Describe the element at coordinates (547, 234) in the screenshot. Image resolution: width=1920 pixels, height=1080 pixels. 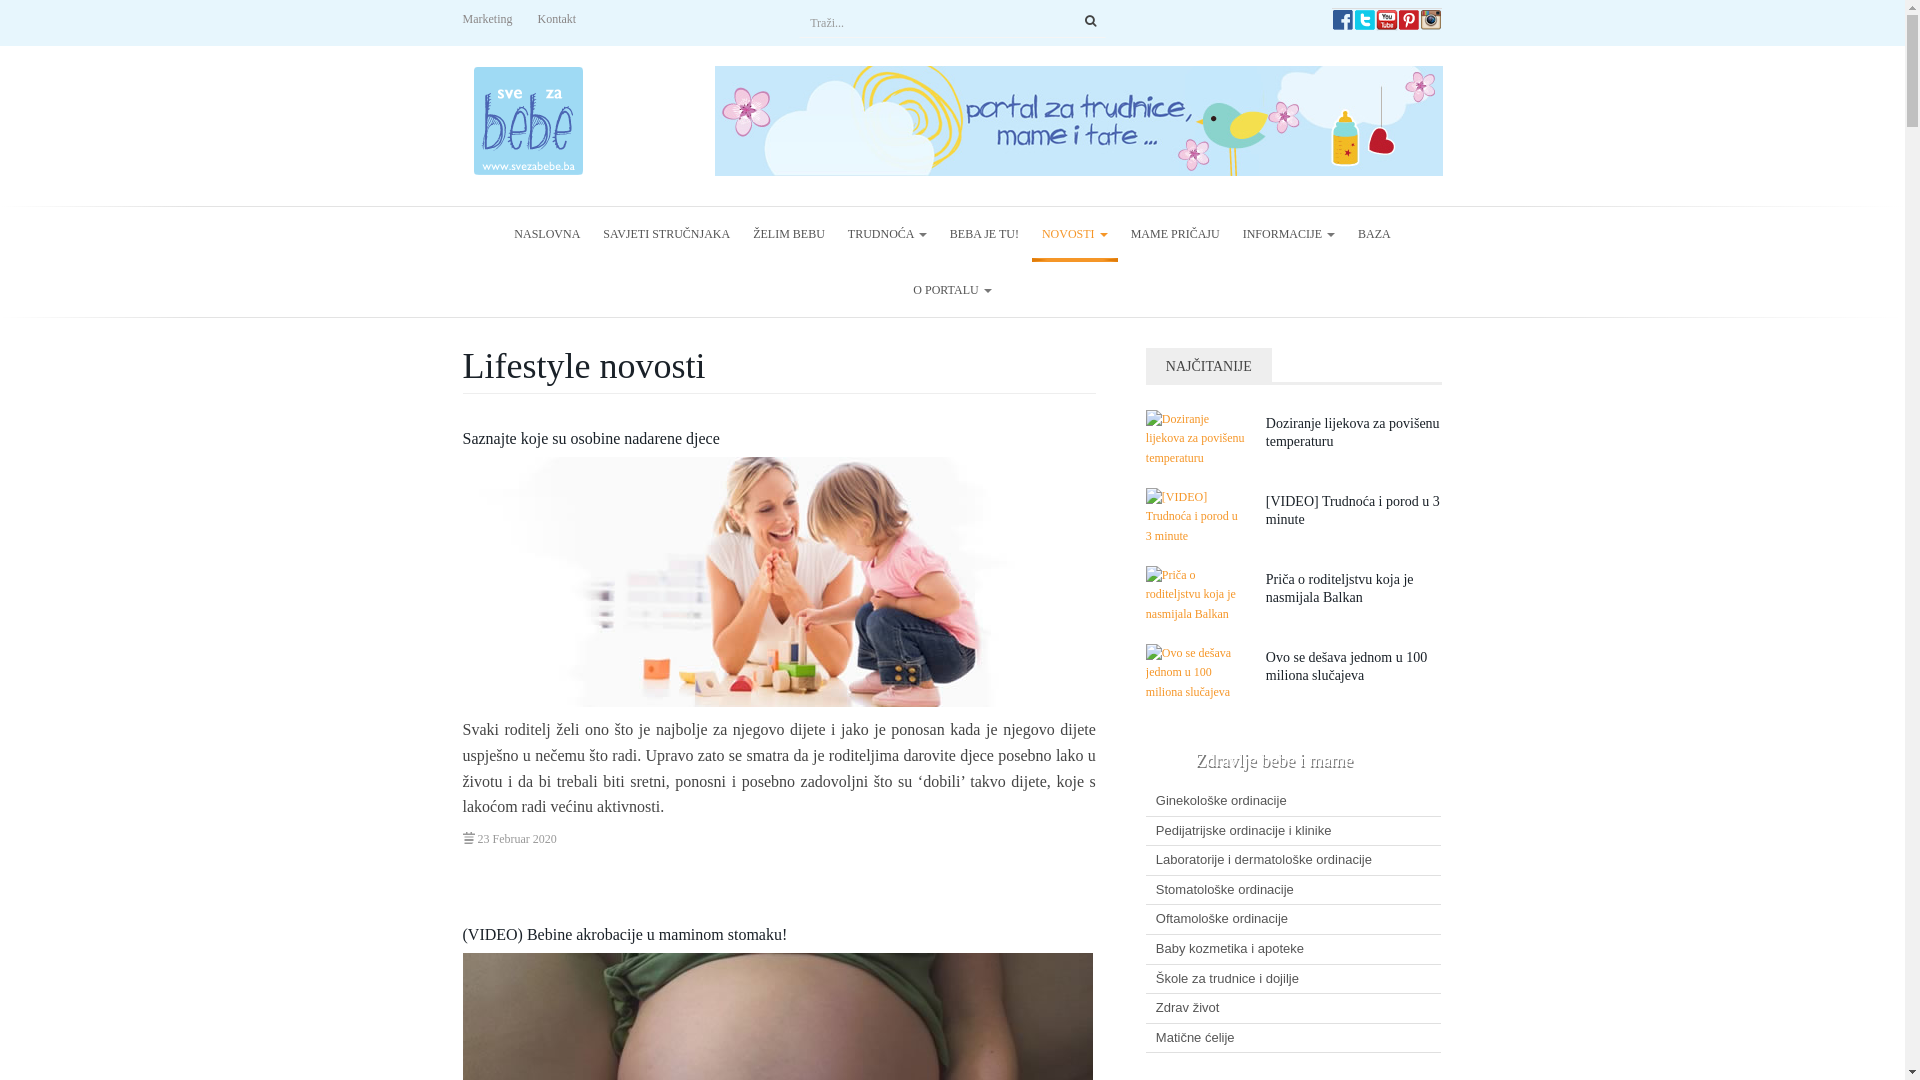
I see `NASLOVNA` at that location.